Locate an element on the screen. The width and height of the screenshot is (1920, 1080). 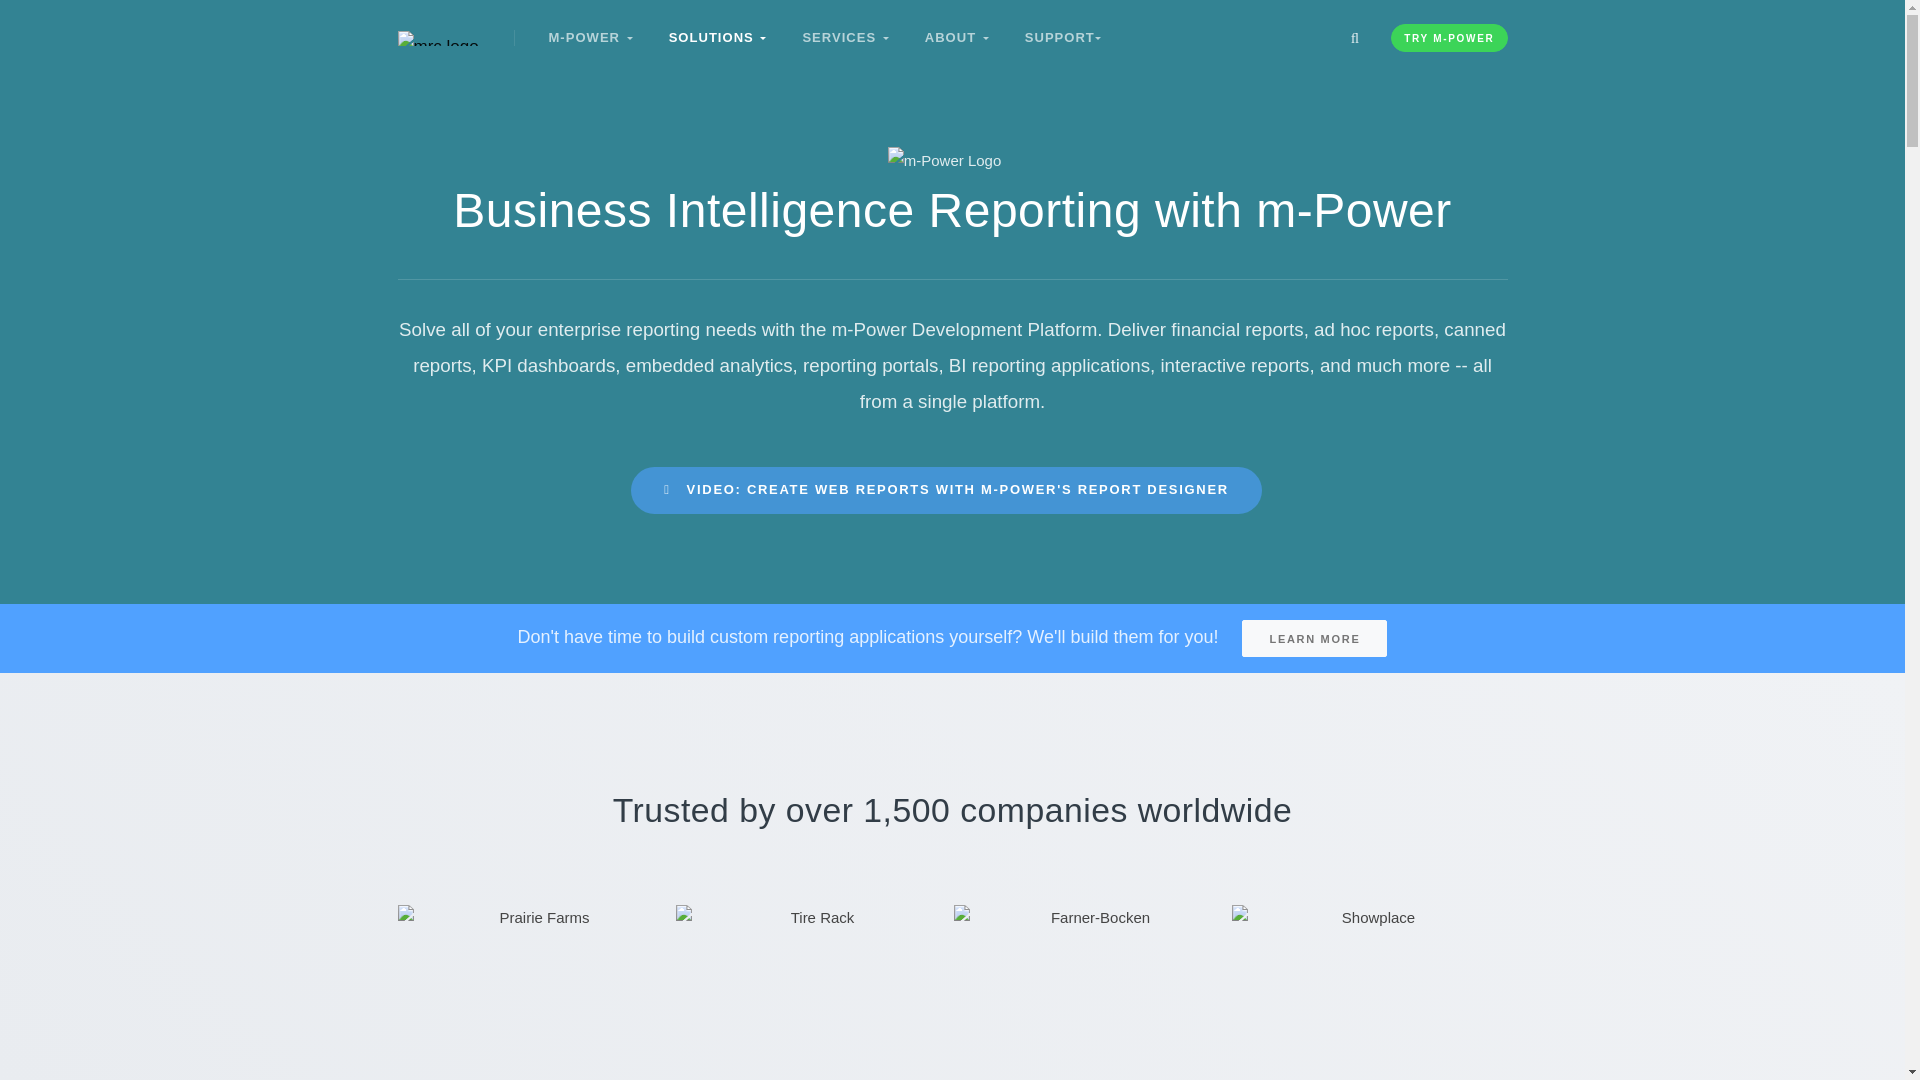
M-POWER is located at coordinates (590, 37).